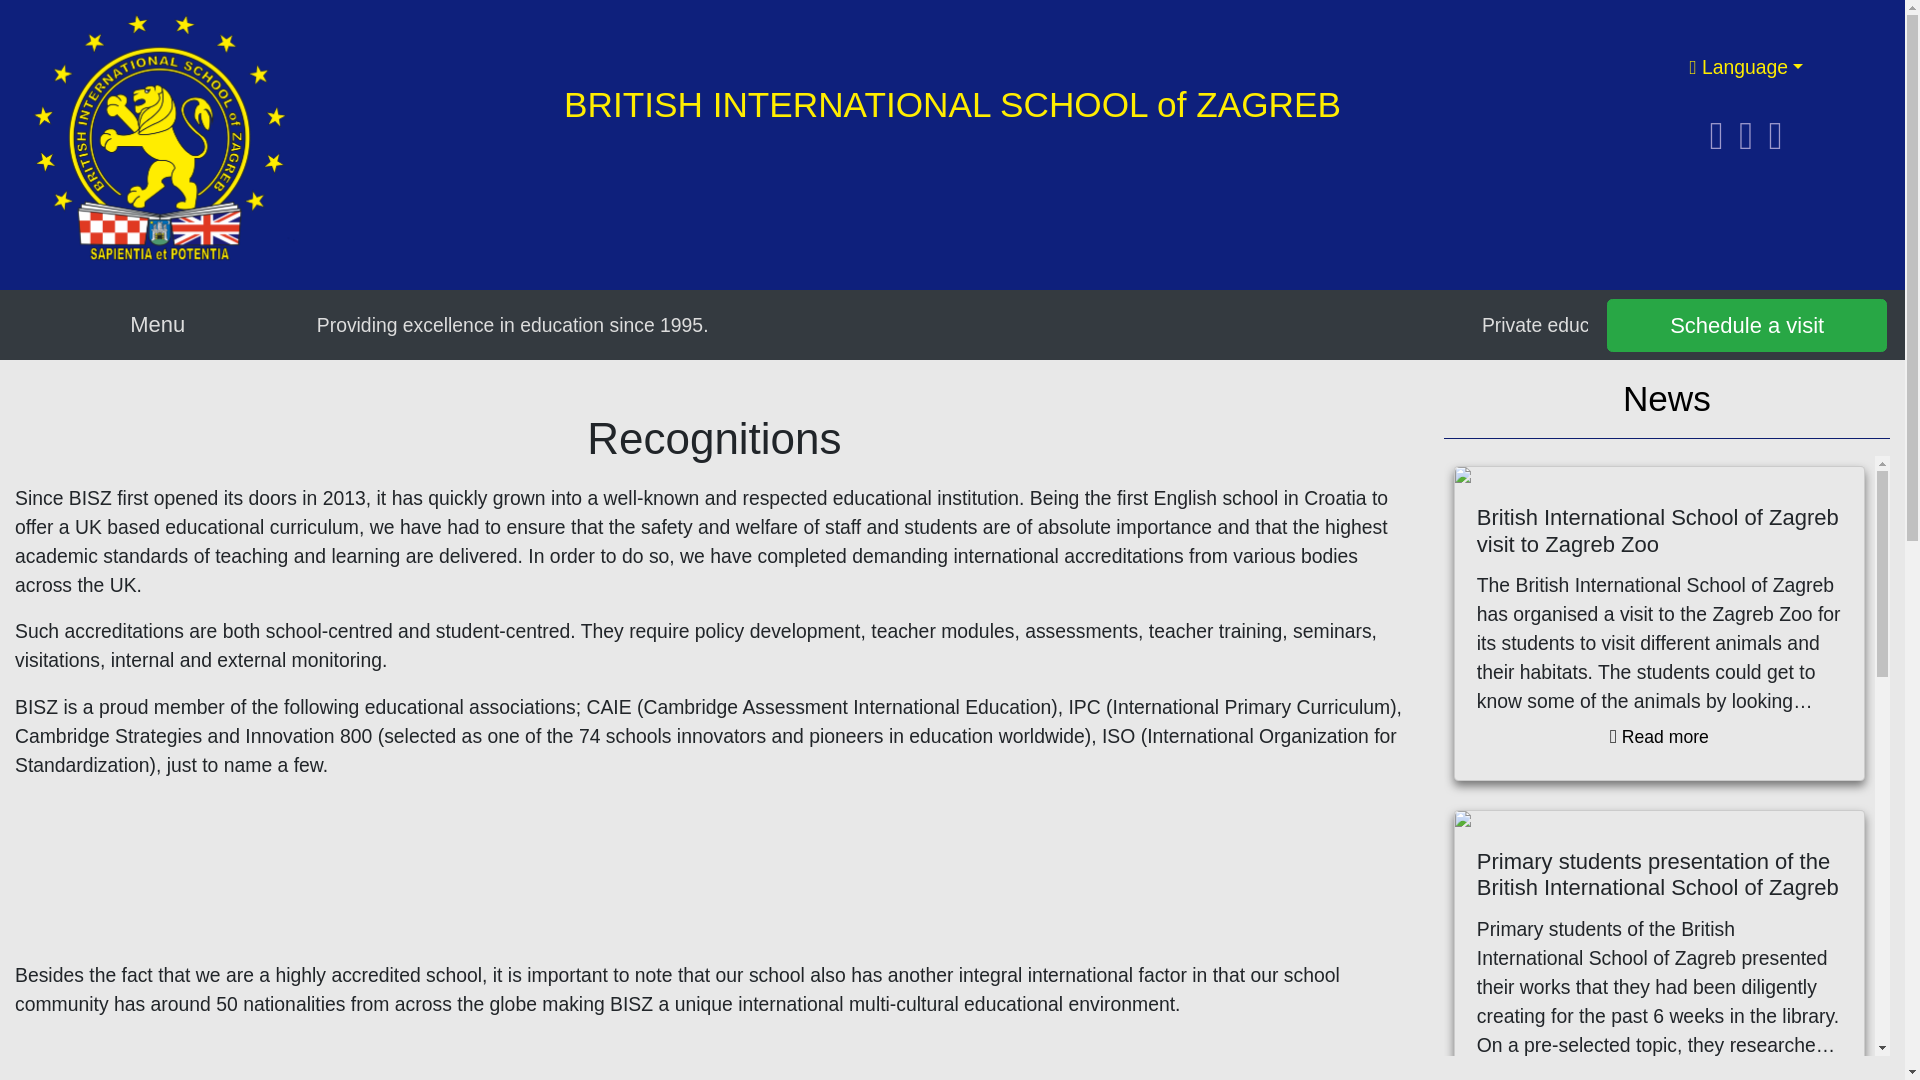 The width and height of the screenshot is (1920, 1080). Describe the element at coordinates (1747, 326) in the screenshot. I see `Schedule a visit` at that location.